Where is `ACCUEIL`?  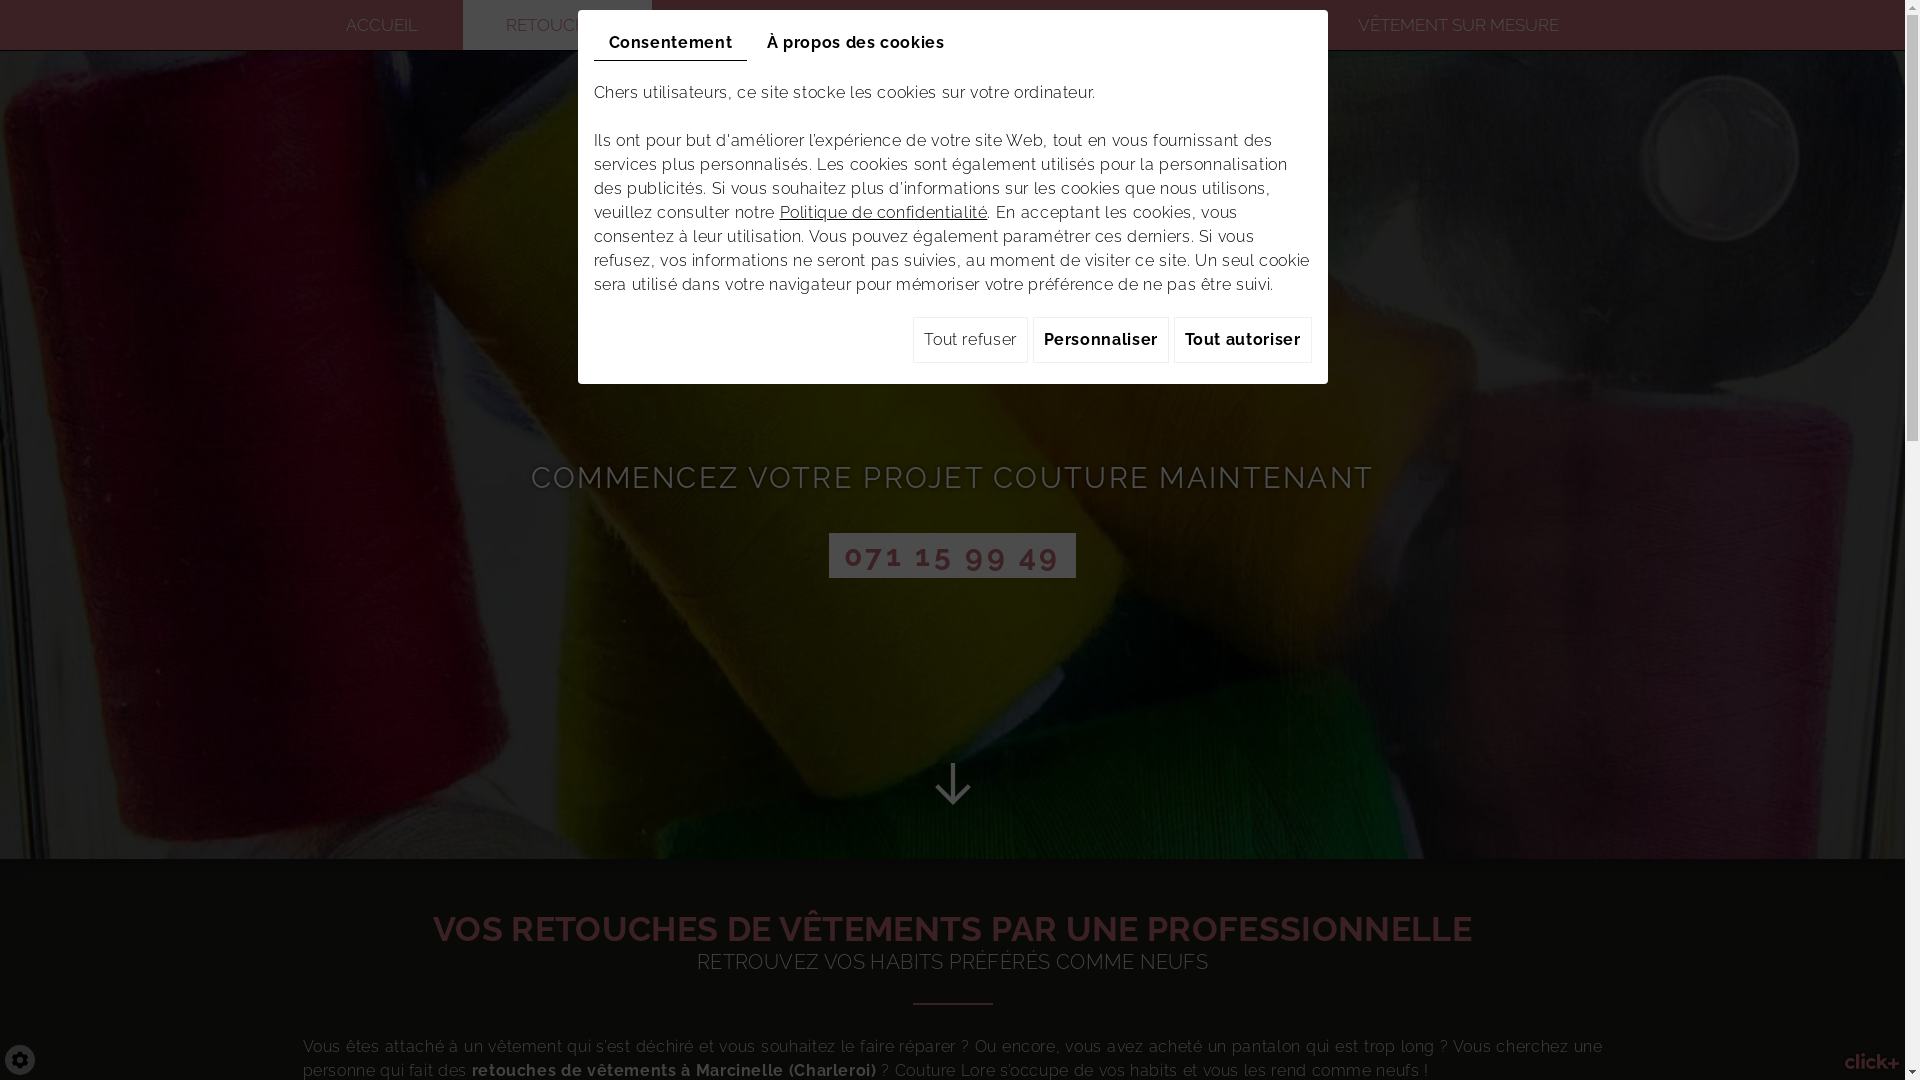
ACCUEIL is located at coordinates (382, 25).